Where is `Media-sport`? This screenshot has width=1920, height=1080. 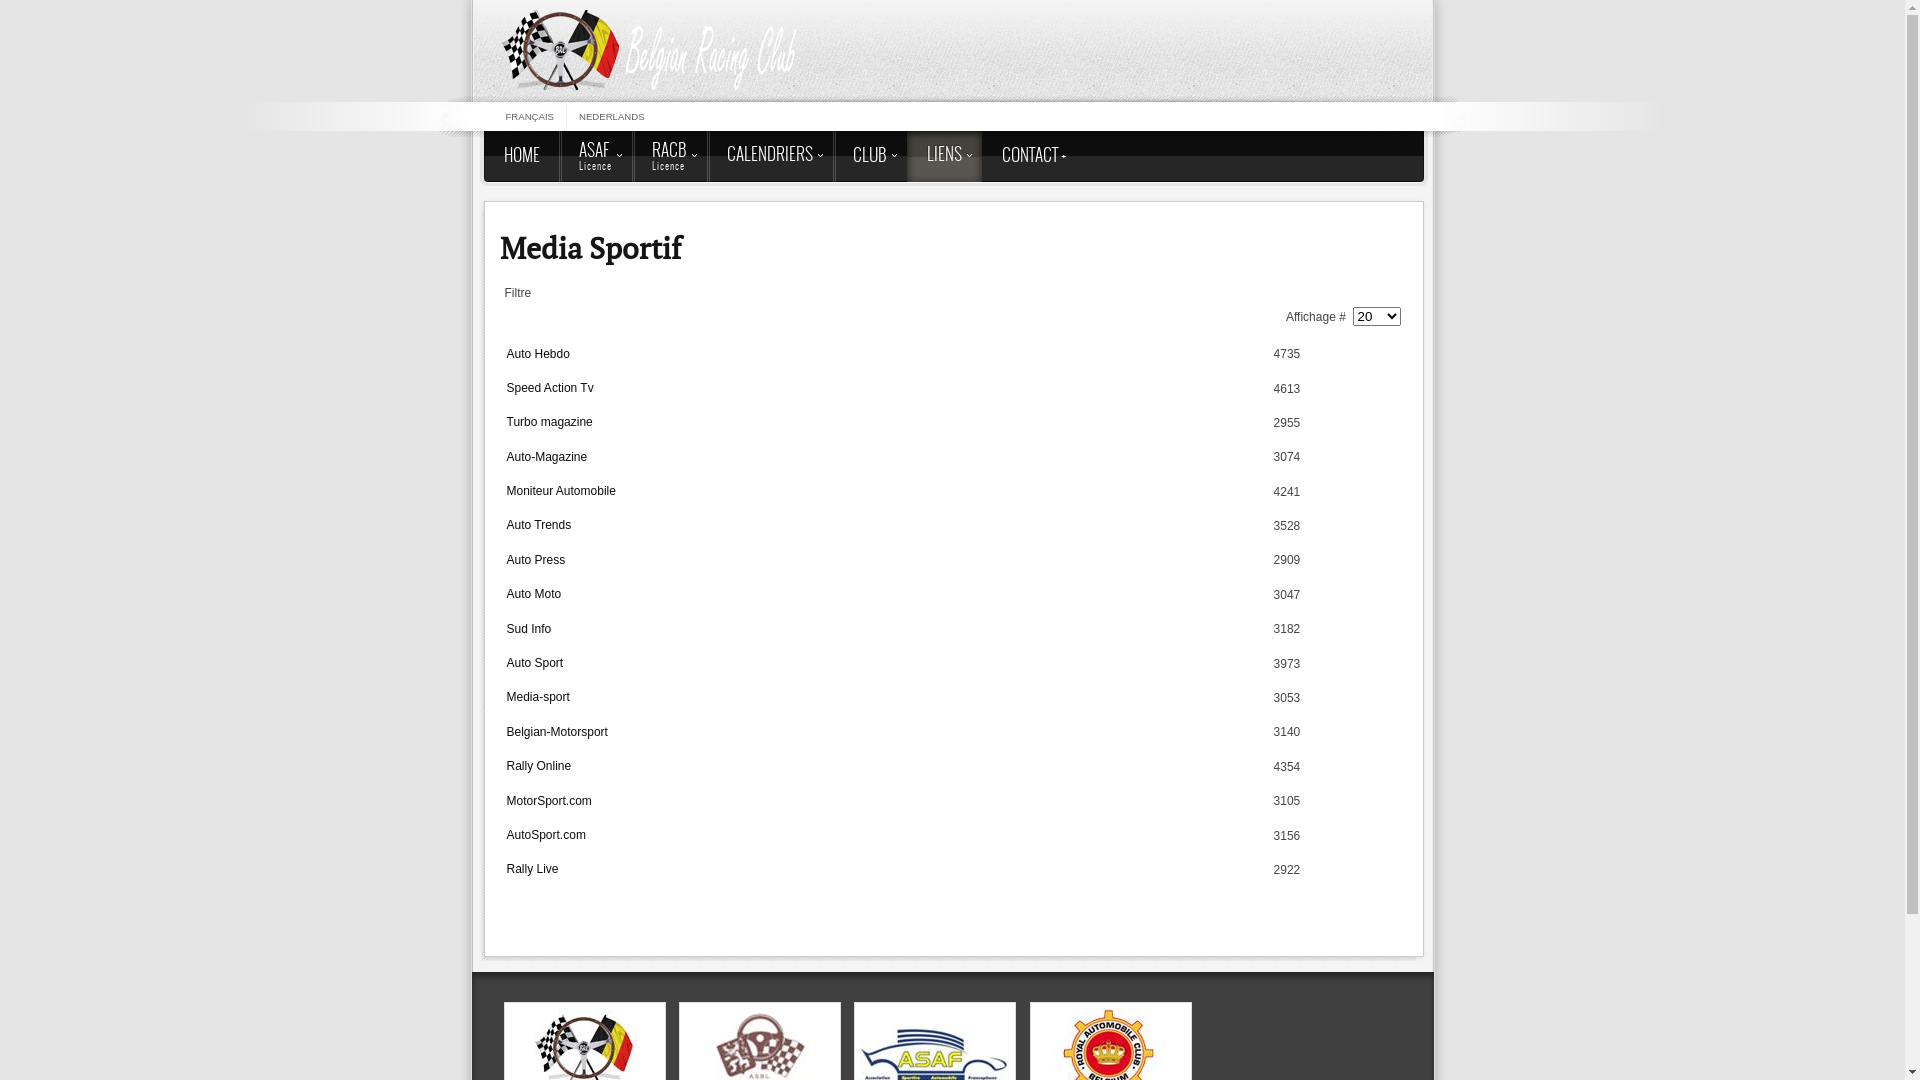
Media-sport is located at coordinates (538, 697).